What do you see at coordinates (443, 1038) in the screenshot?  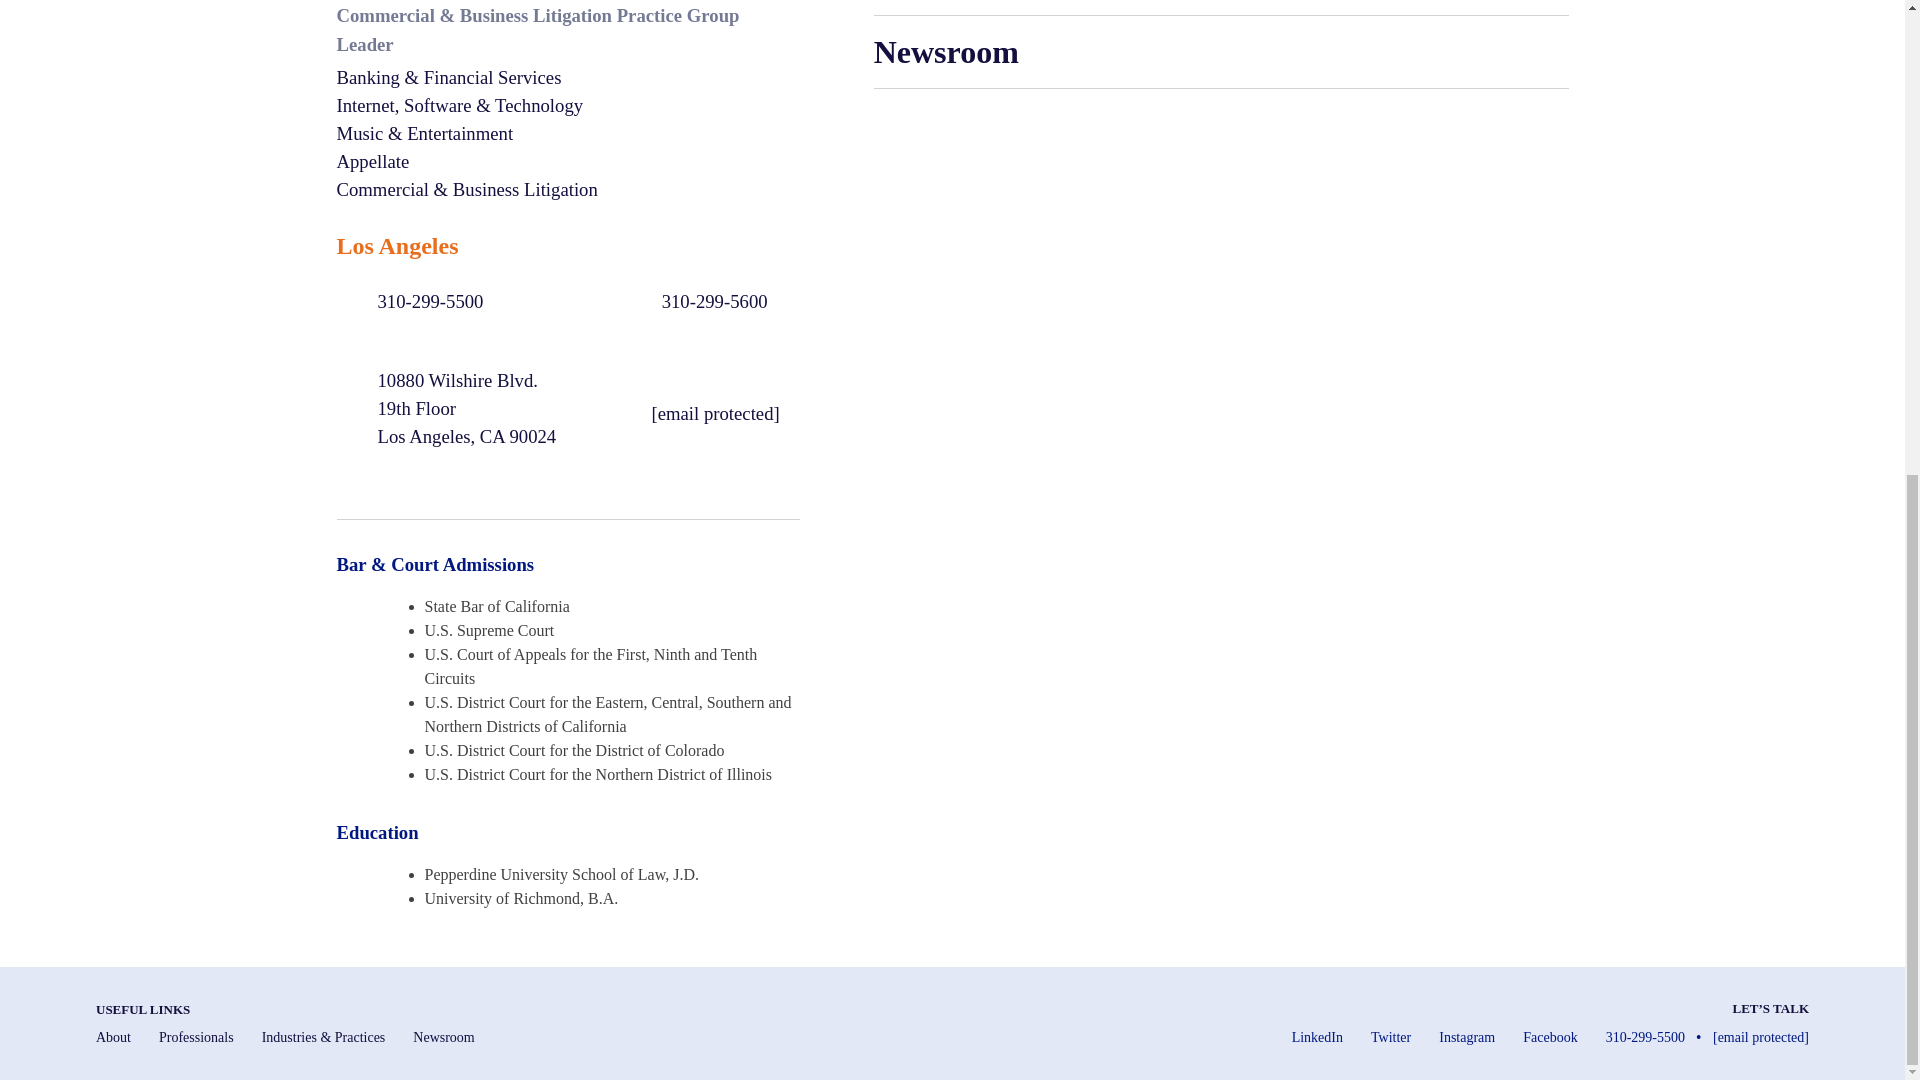 I see `Newsroom` at bounding box center [443, 1038].